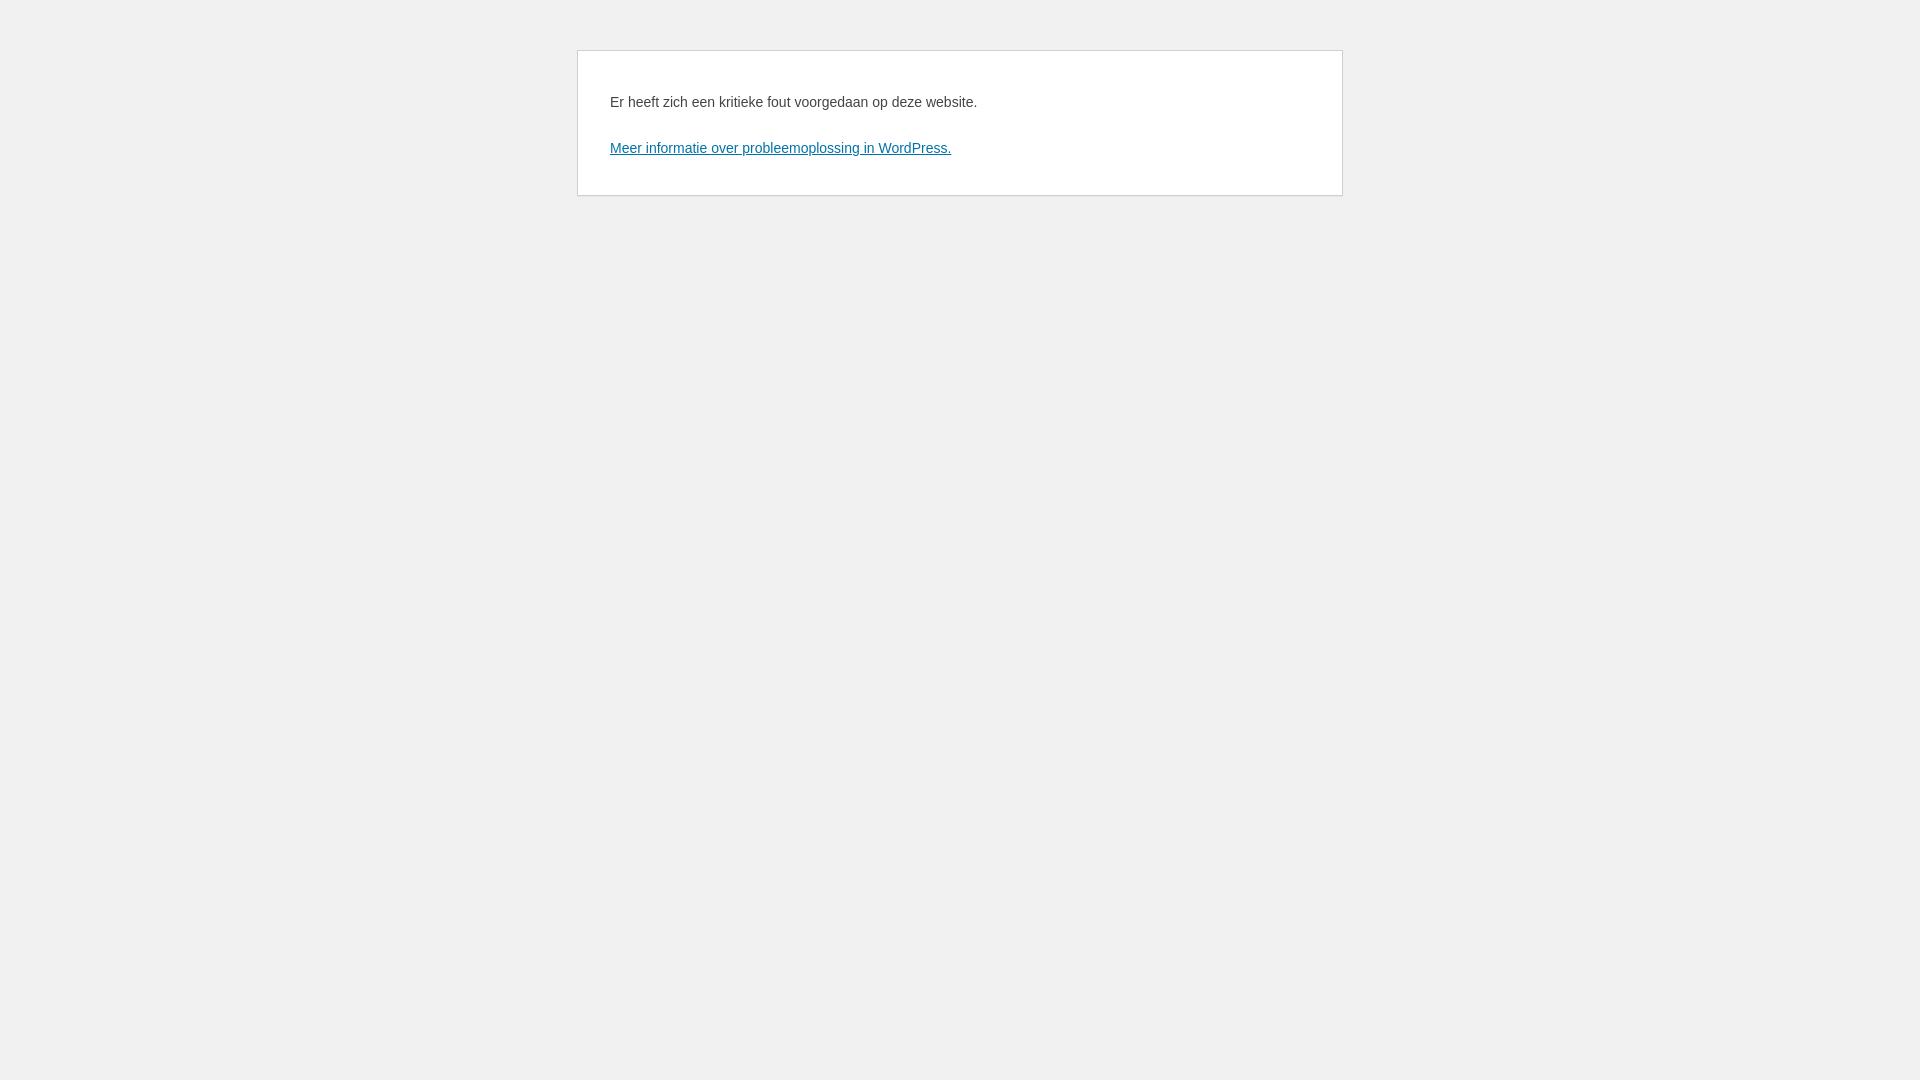 This screenshot has height=1080, width=1920. I want to click on Meer informatie over probleemoplossing in WordPress., so click(780, 148).